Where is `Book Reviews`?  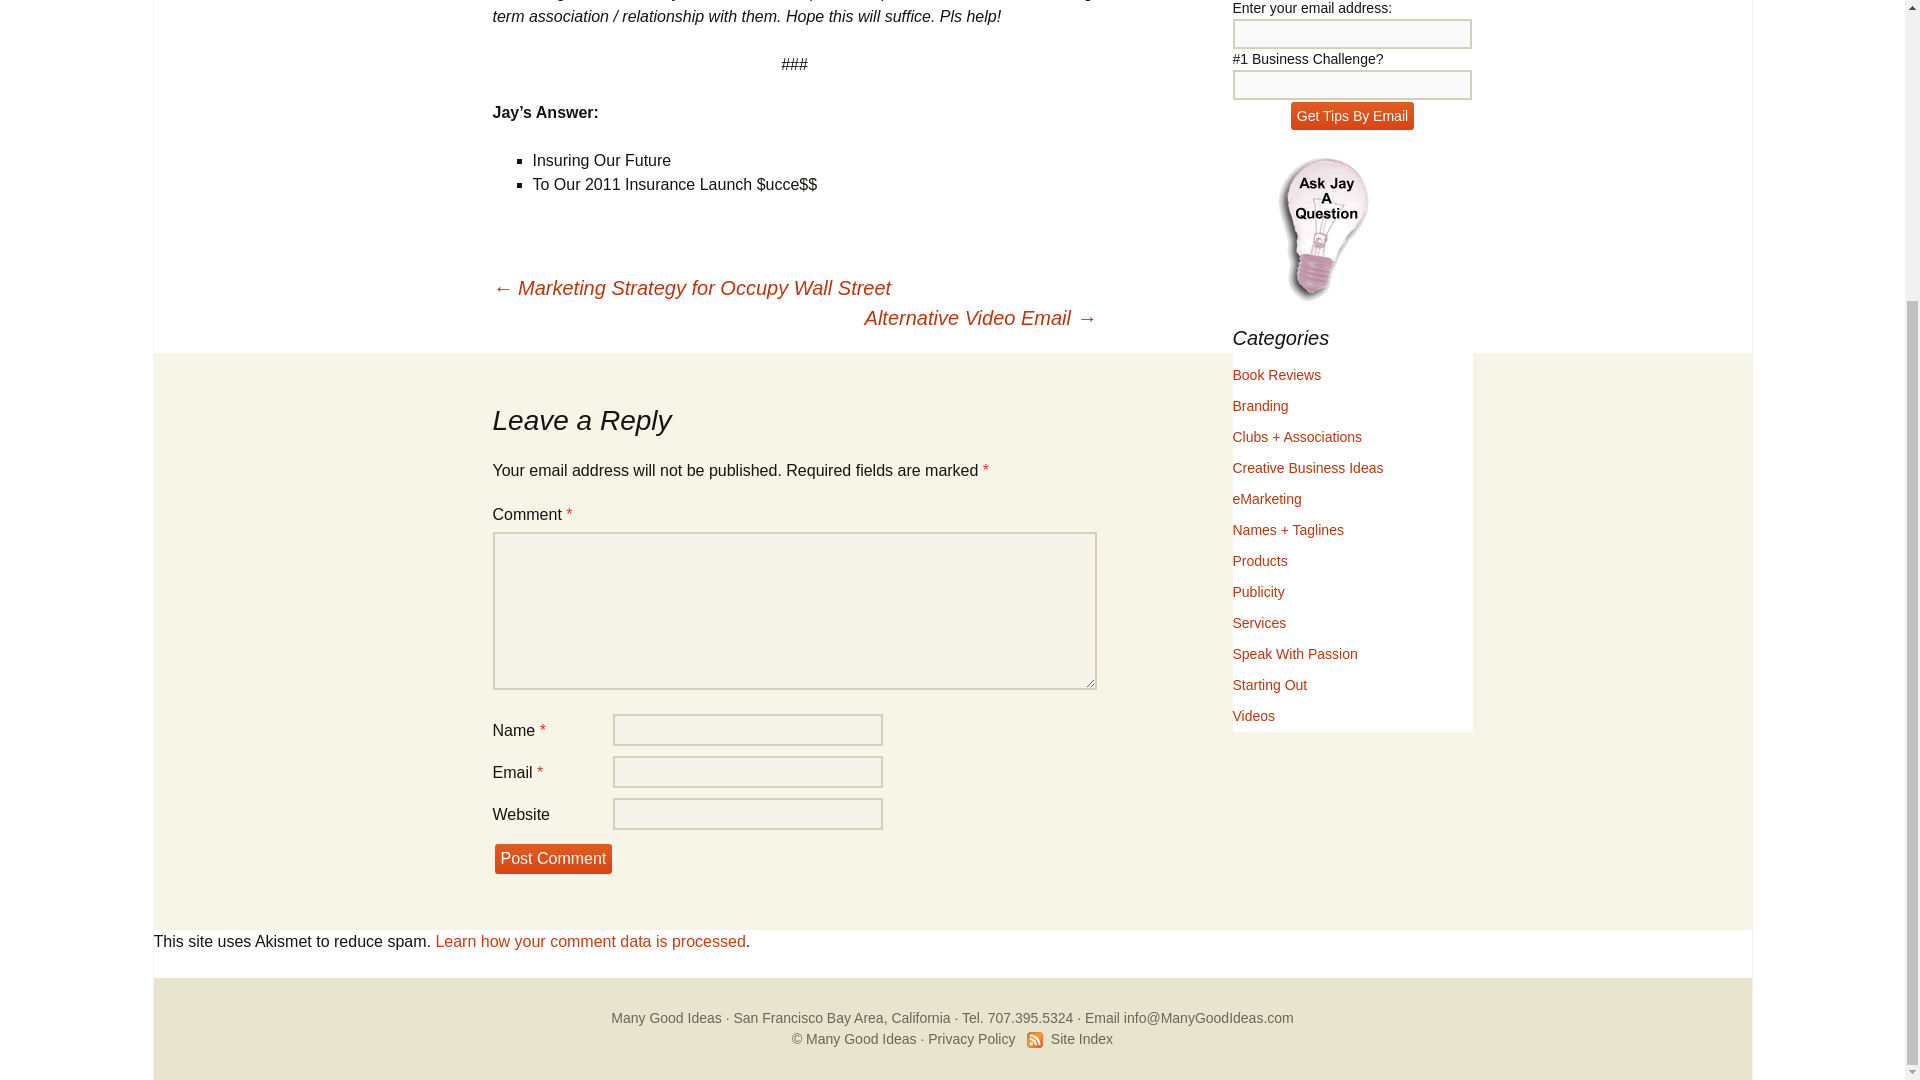
Book Reviews is located at coordinates (1276, 375).